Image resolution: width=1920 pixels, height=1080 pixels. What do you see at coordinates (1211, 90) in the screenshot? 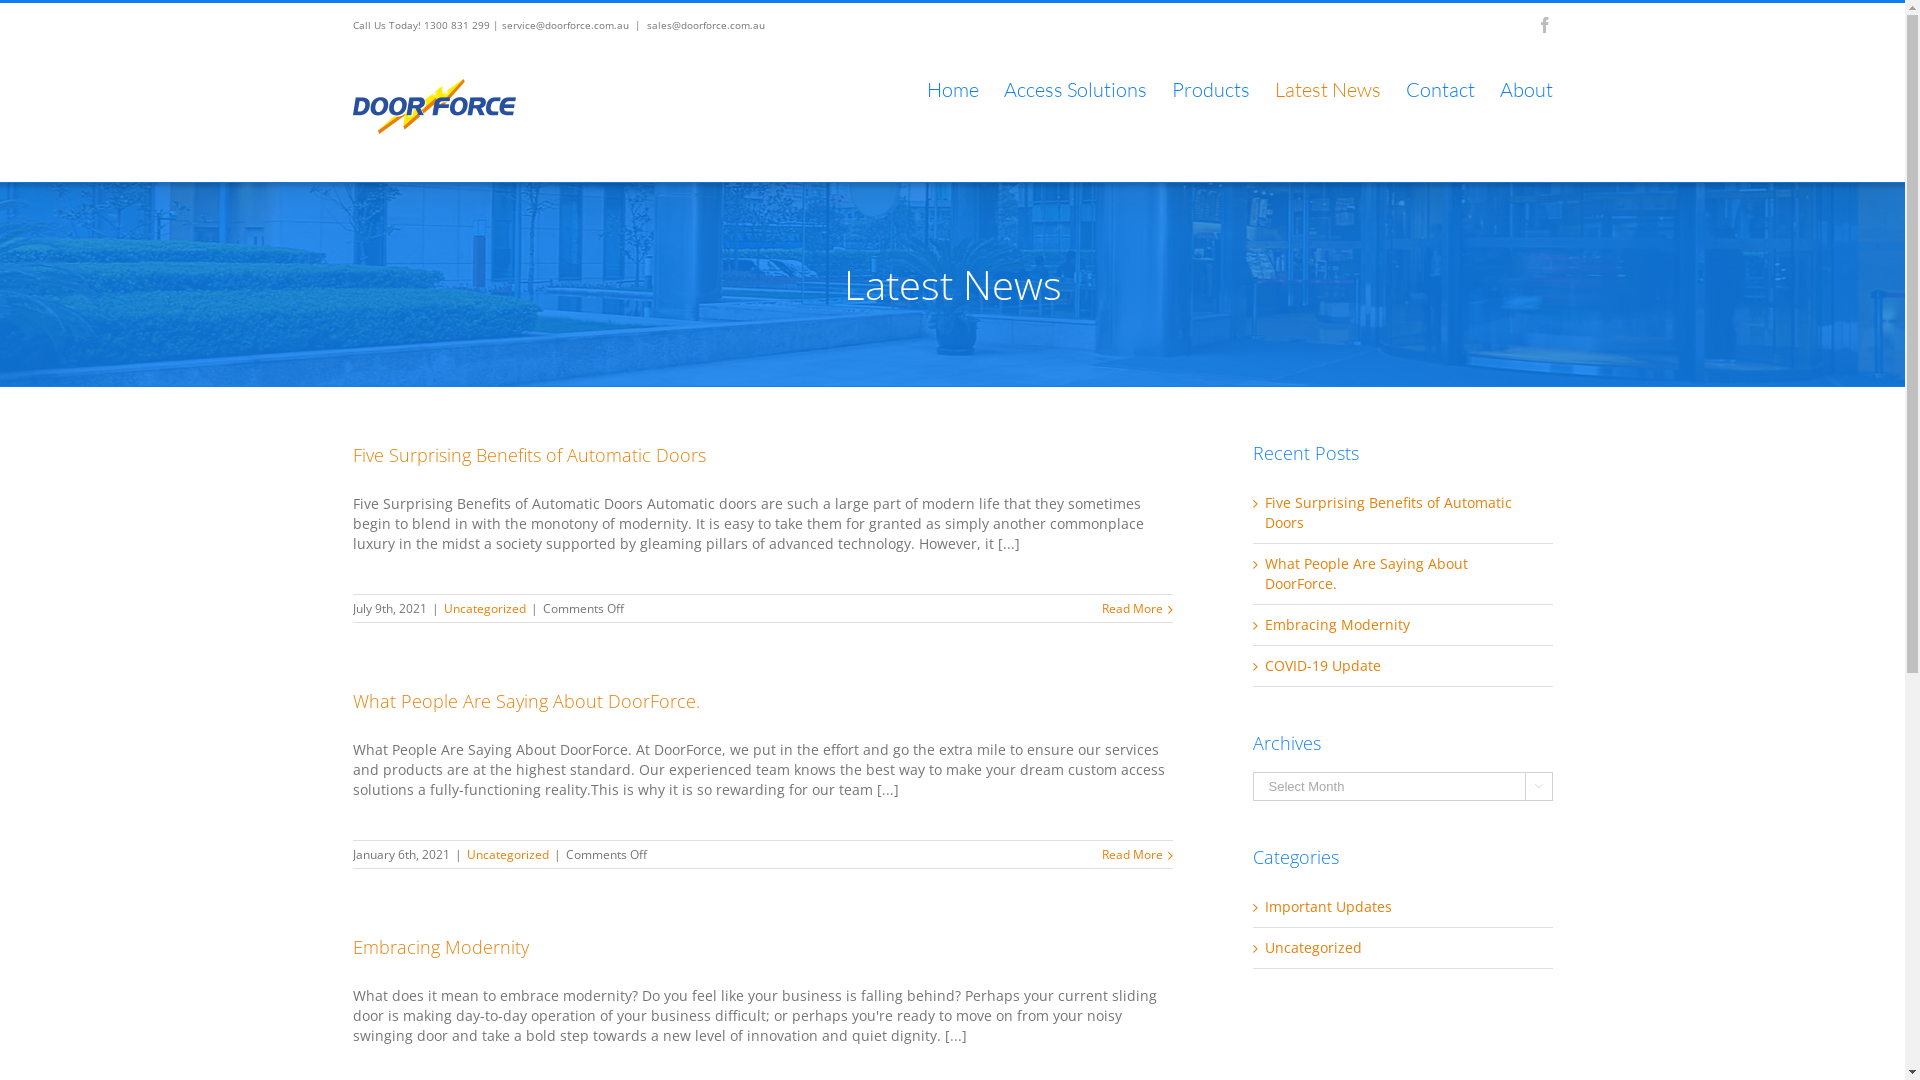
I see `Products` at bounding box center [1211, 90].